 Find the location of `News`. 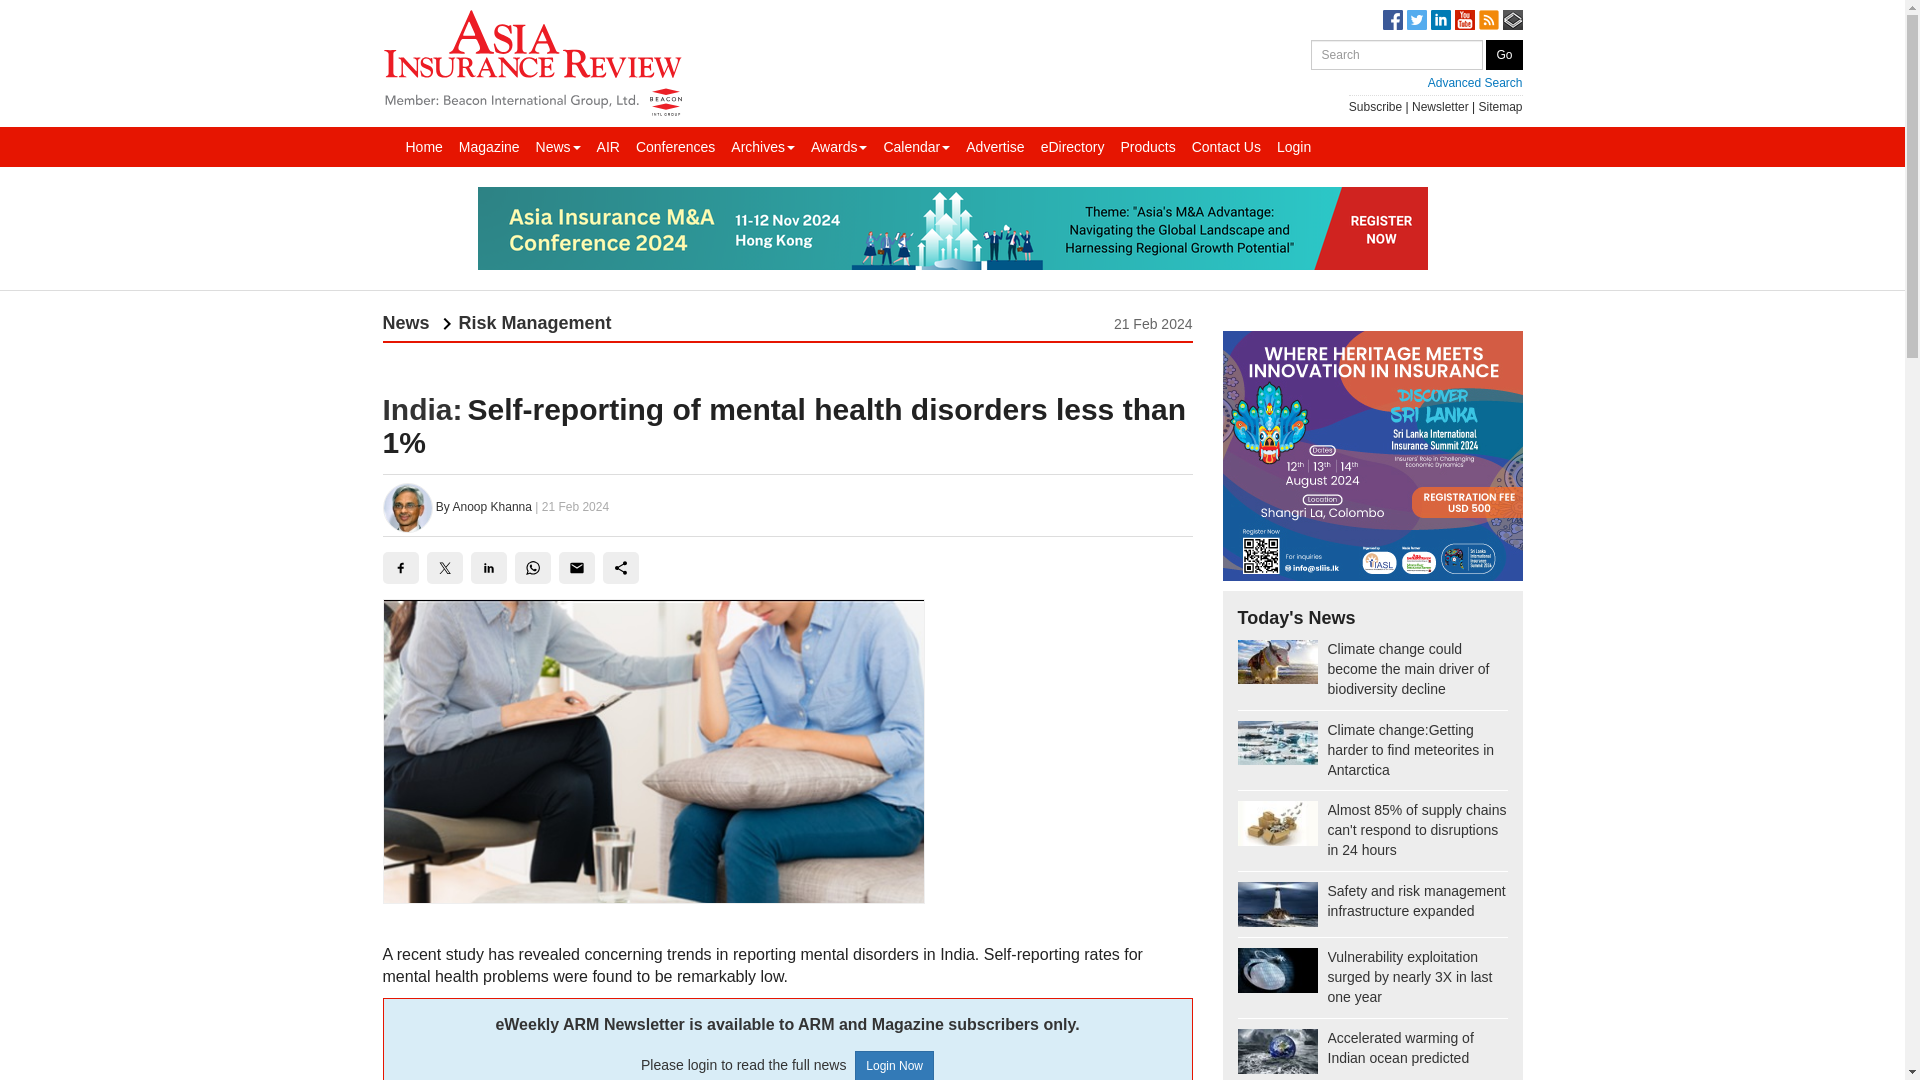

News is located at coordinates (558, 147).